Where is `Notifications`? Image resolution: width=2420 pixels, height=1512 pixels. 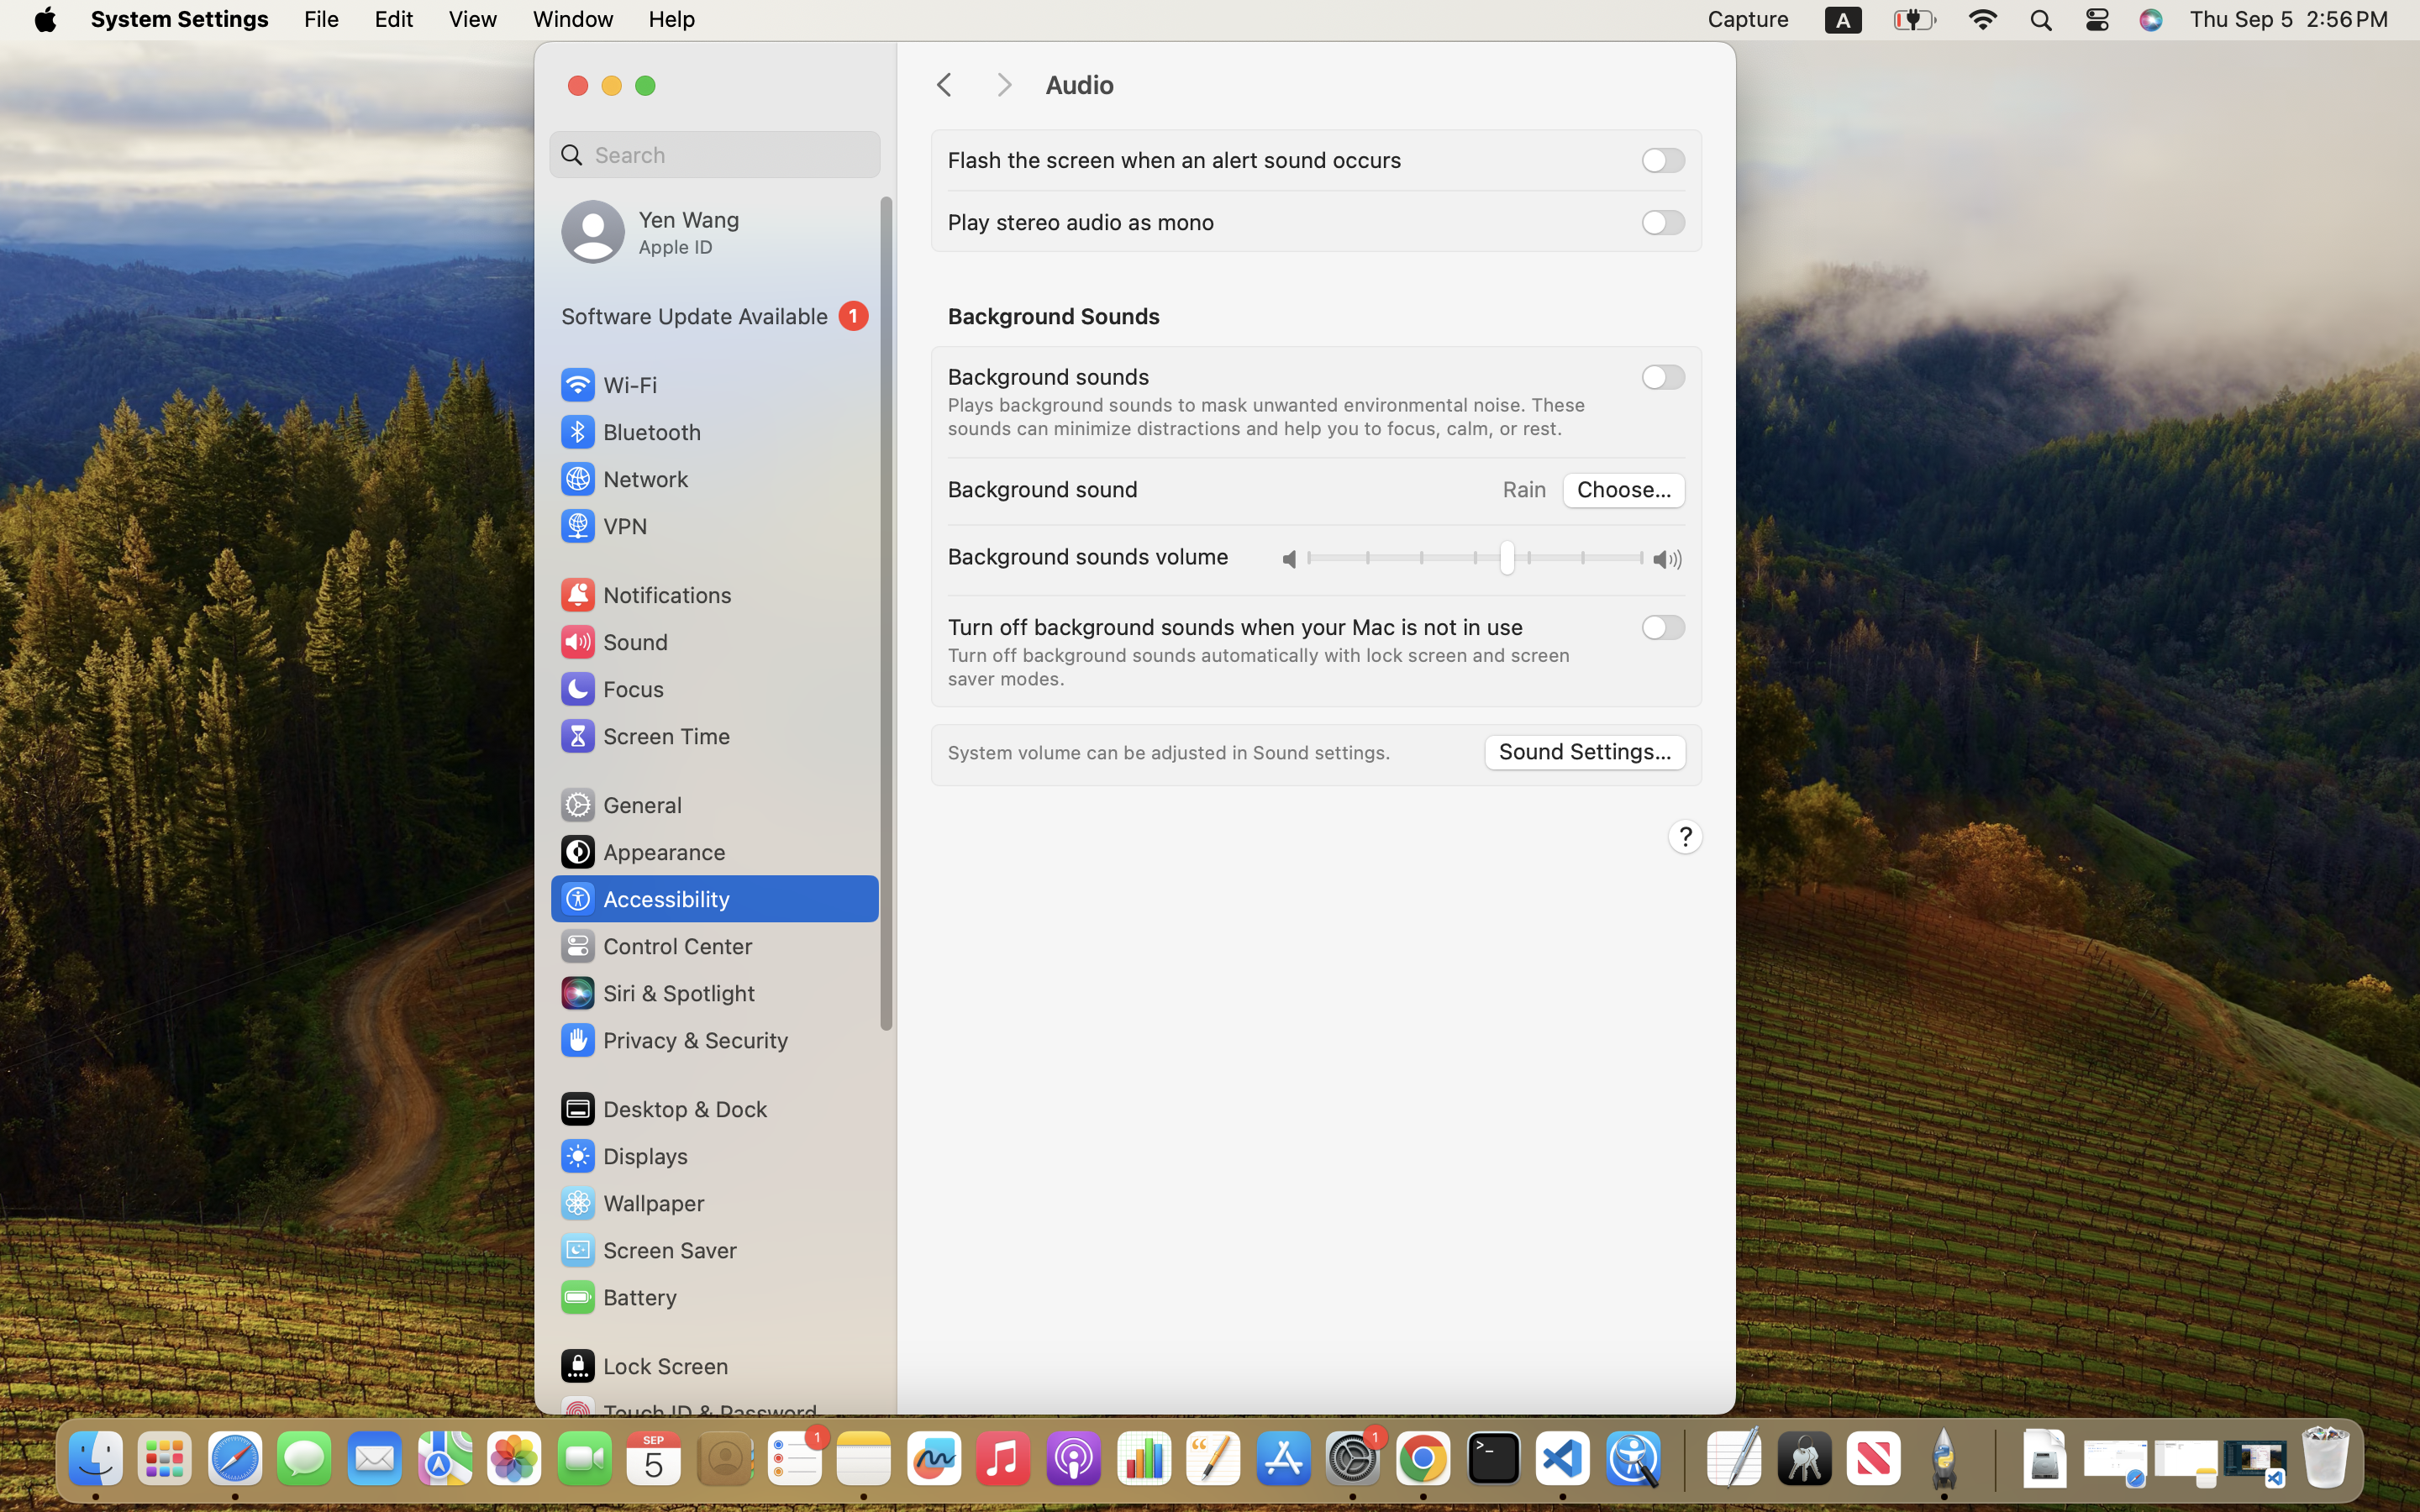
Notifications is located at coordinates (645, 595).